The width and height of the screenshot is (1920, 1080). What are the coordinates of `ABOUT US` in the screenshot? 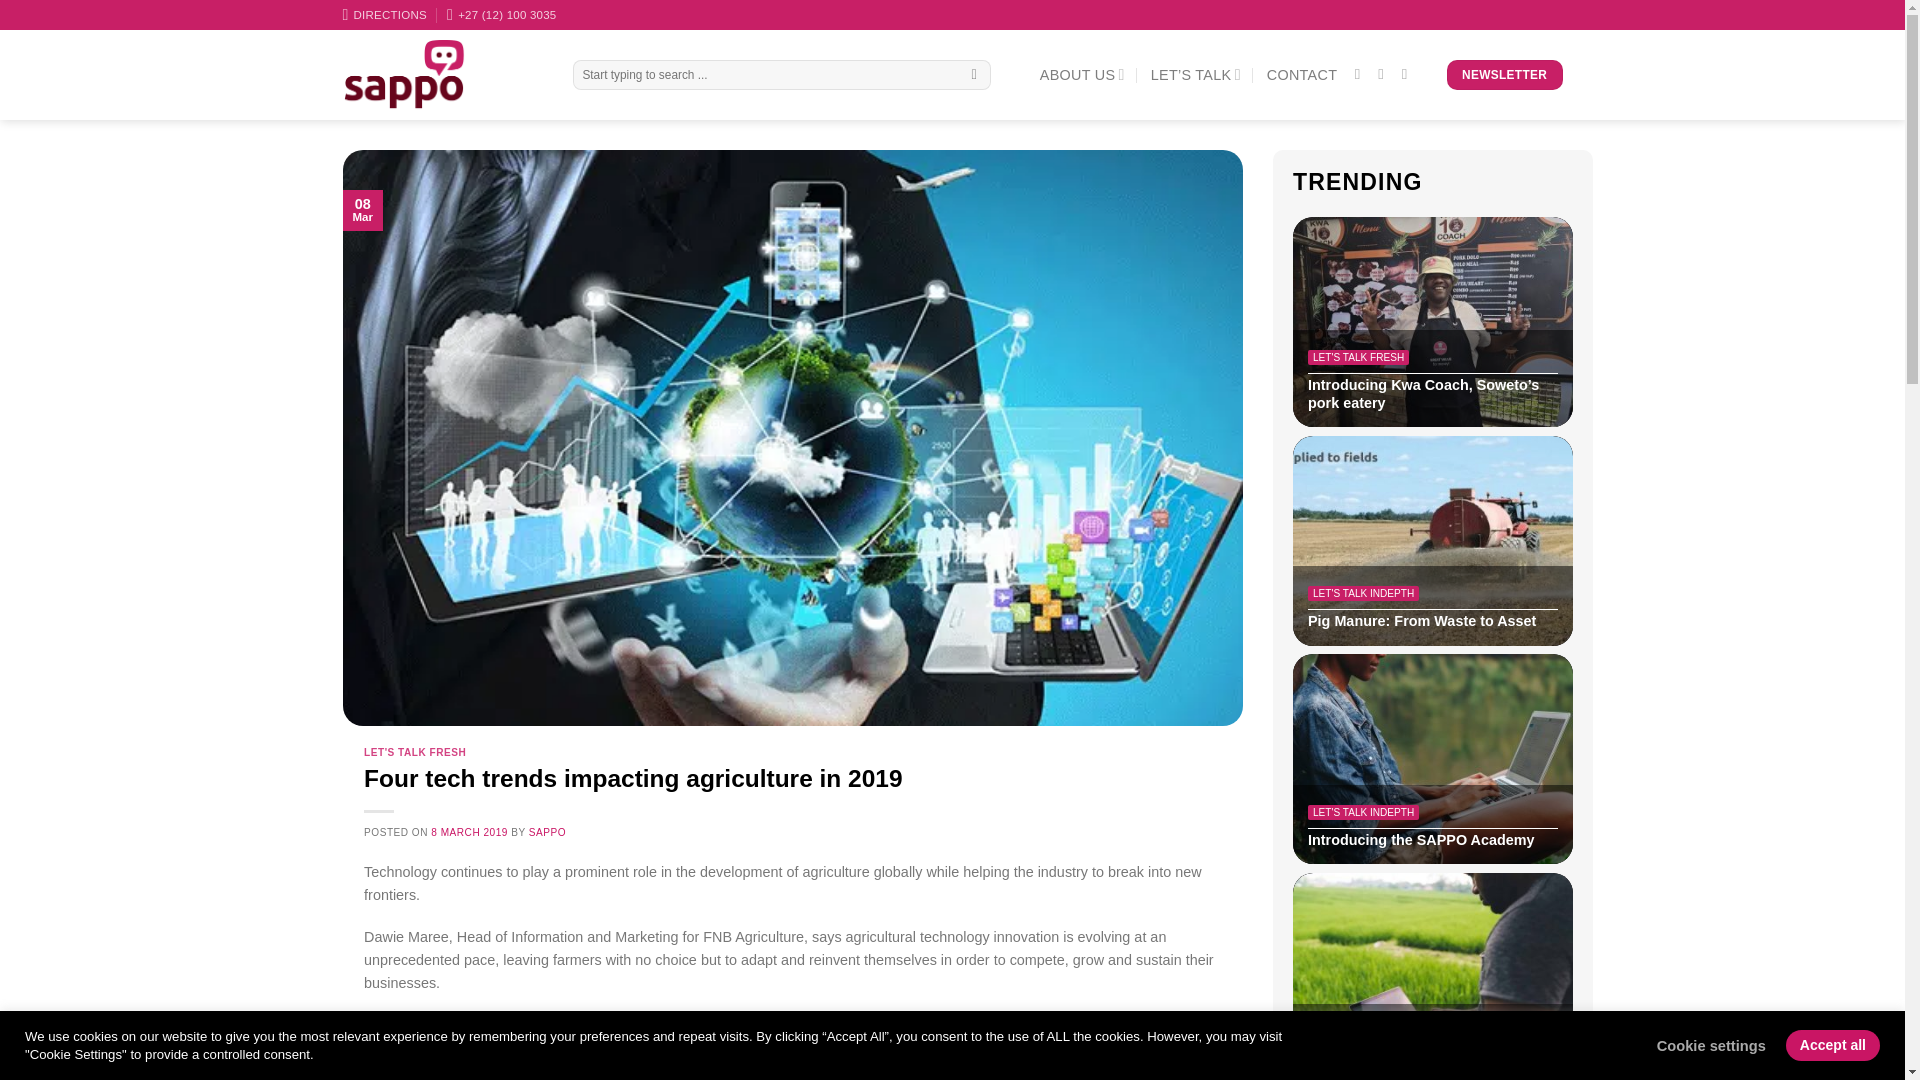 It's located at (1082, 74).